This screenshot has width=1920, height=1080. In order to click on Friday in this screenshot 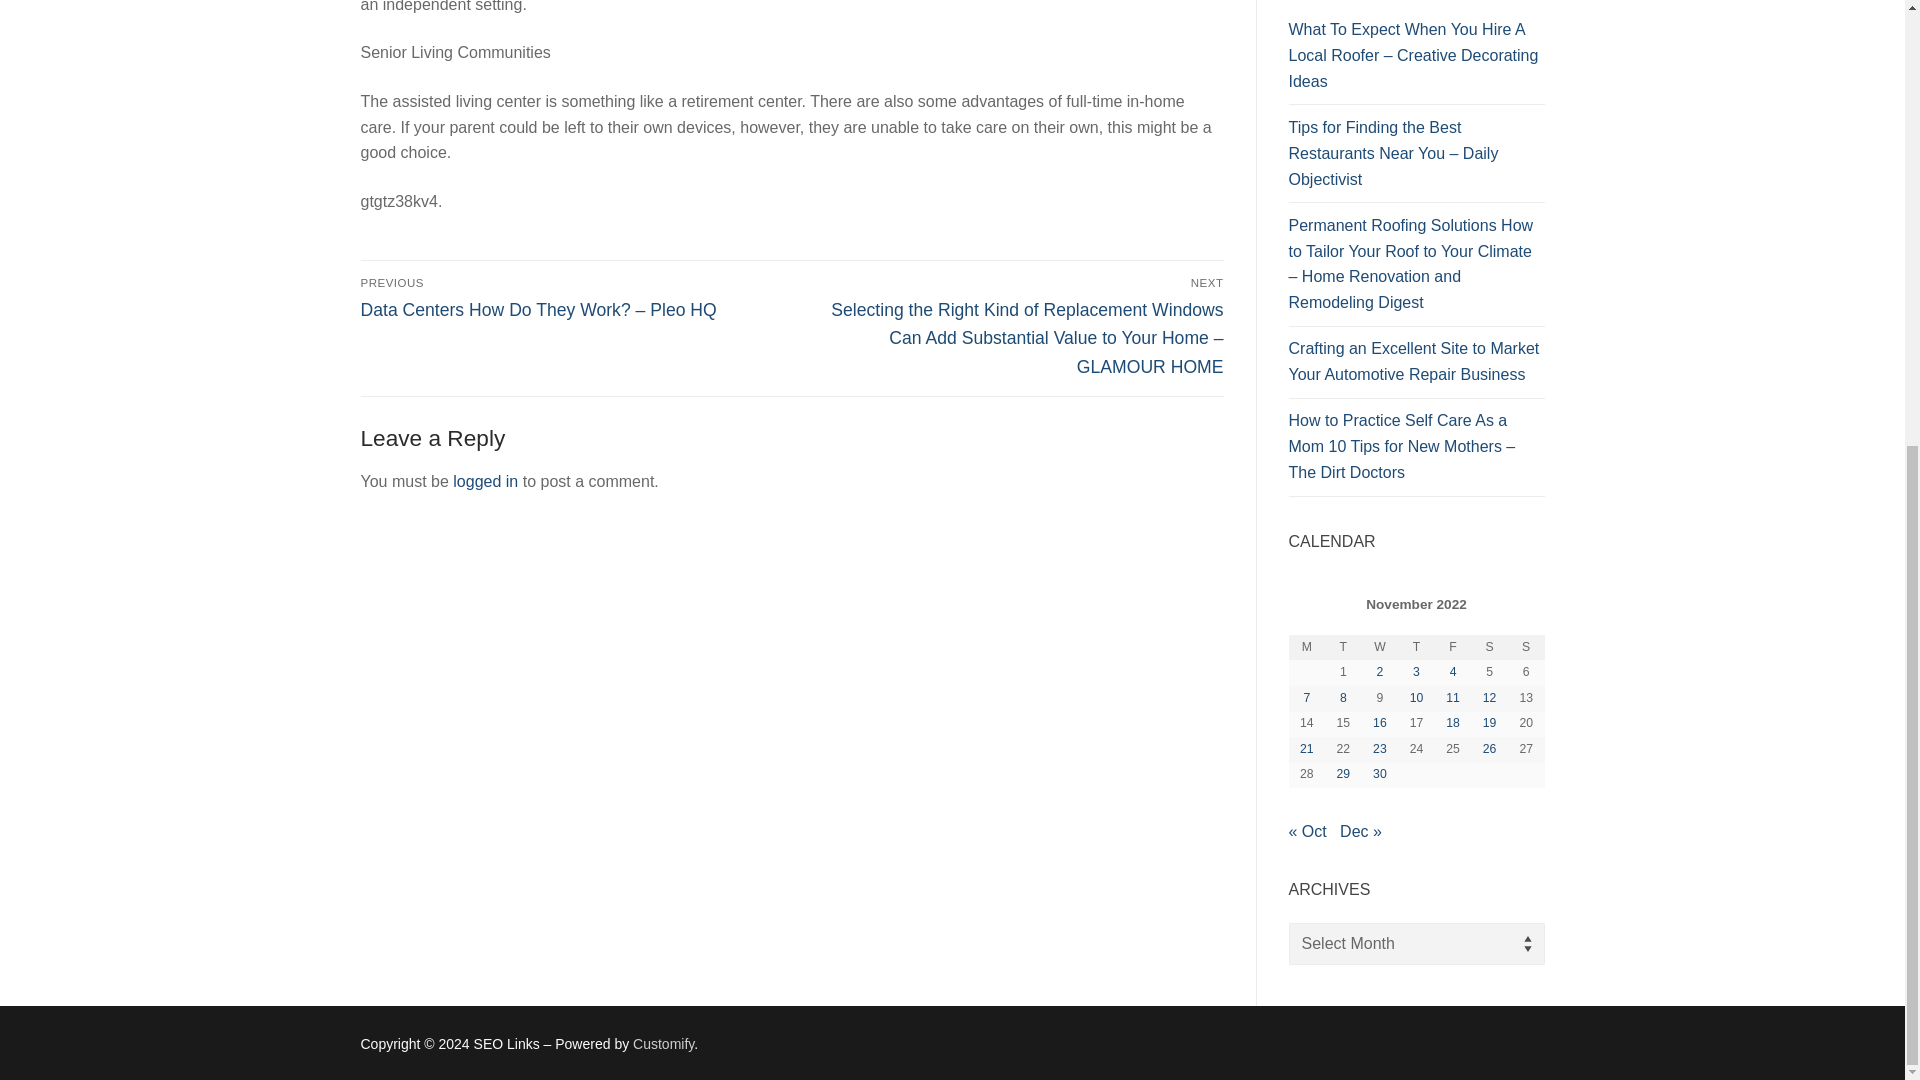, I will do `click(1453, 648)`.